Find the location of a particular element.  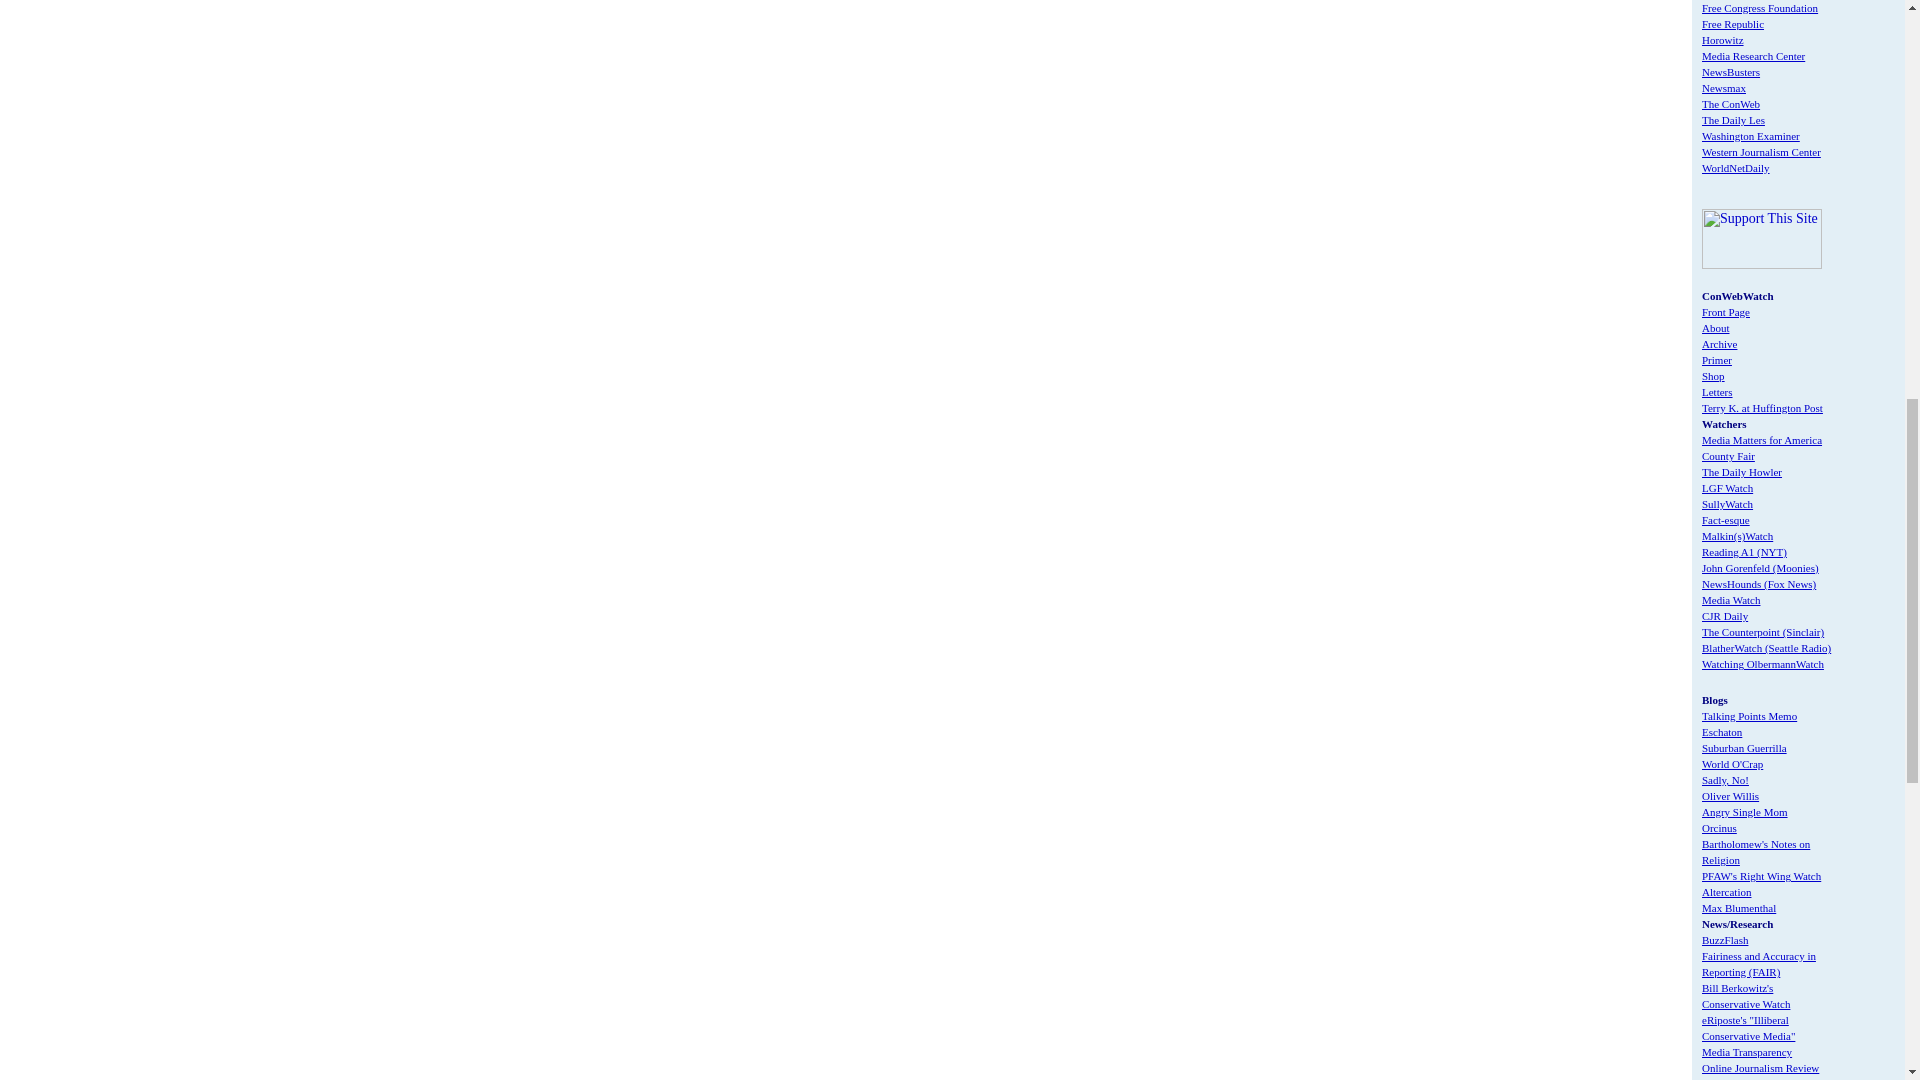

Free Congress Foundation is located at coordinates (1760, 8).